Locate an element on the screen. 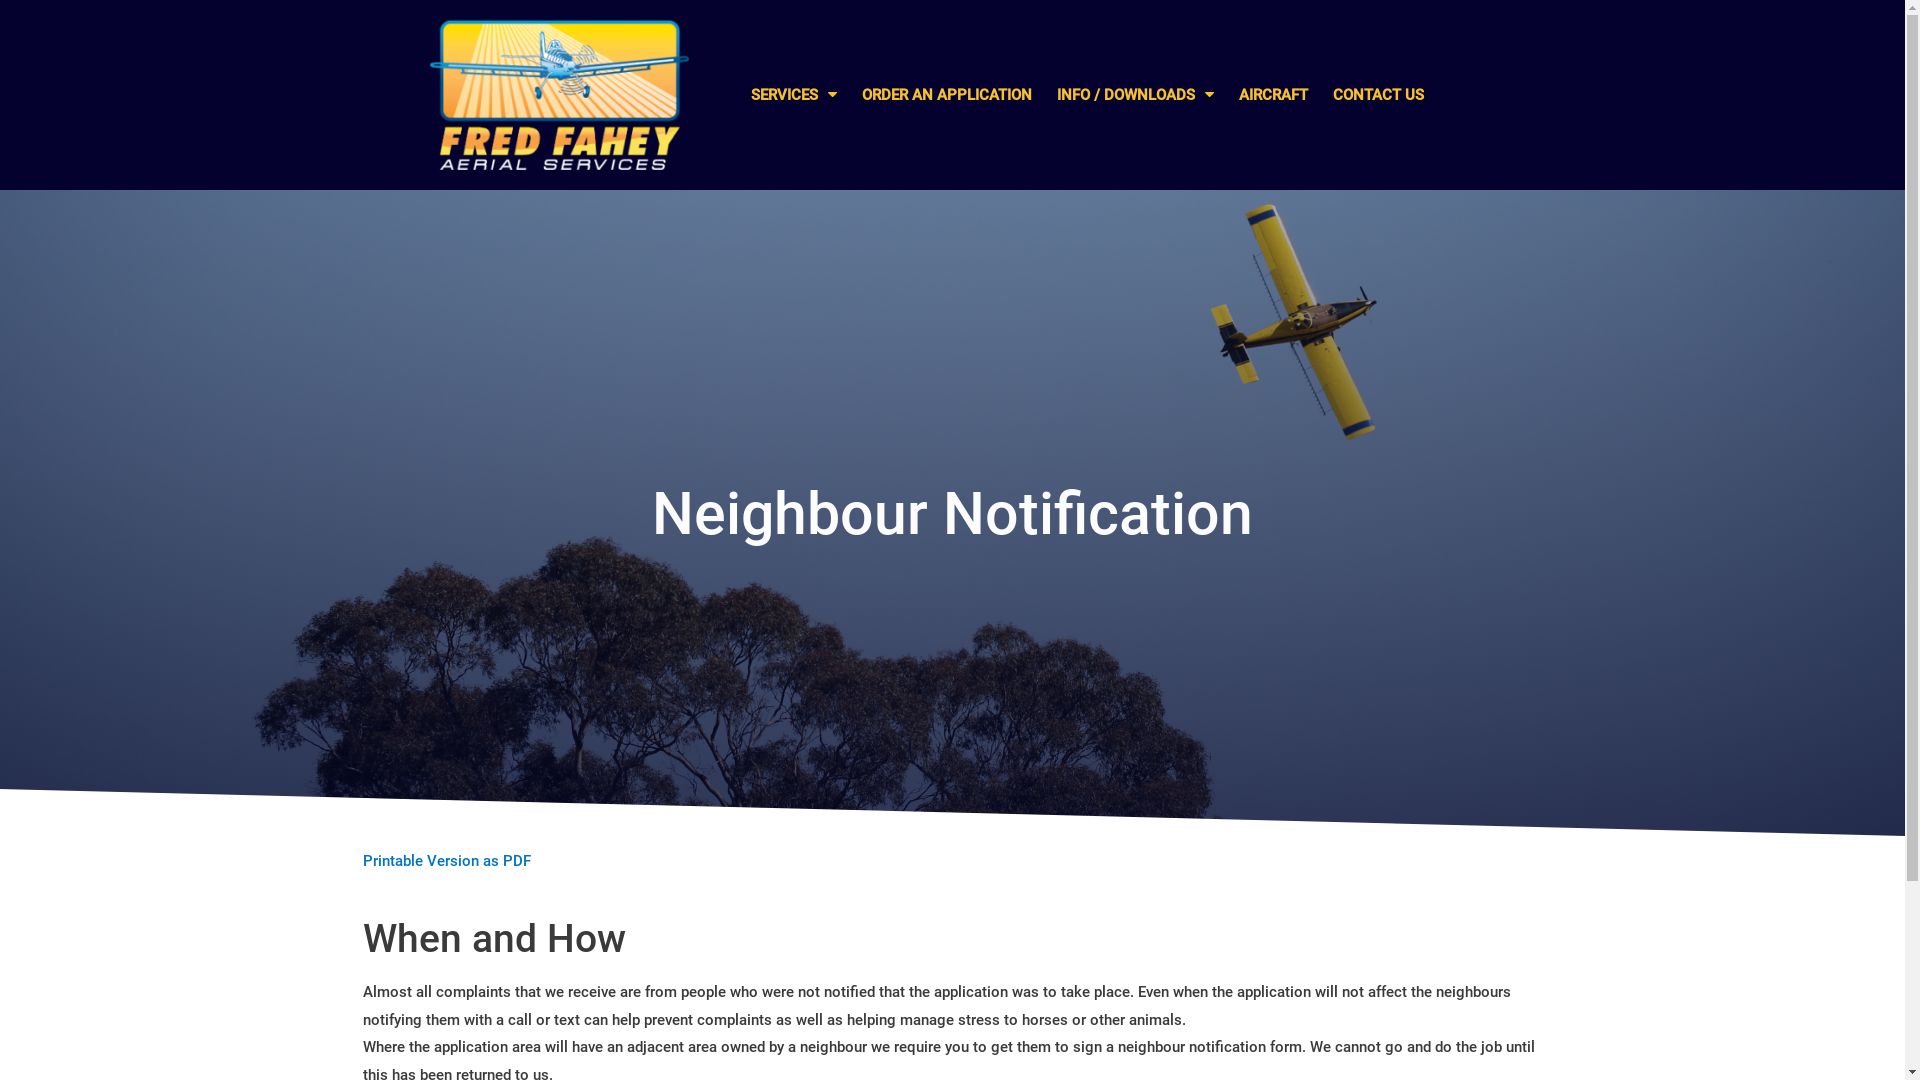 The image size is (1920, 1080). INFO / DOWNLOADS is located at coordinates (1136, 95).